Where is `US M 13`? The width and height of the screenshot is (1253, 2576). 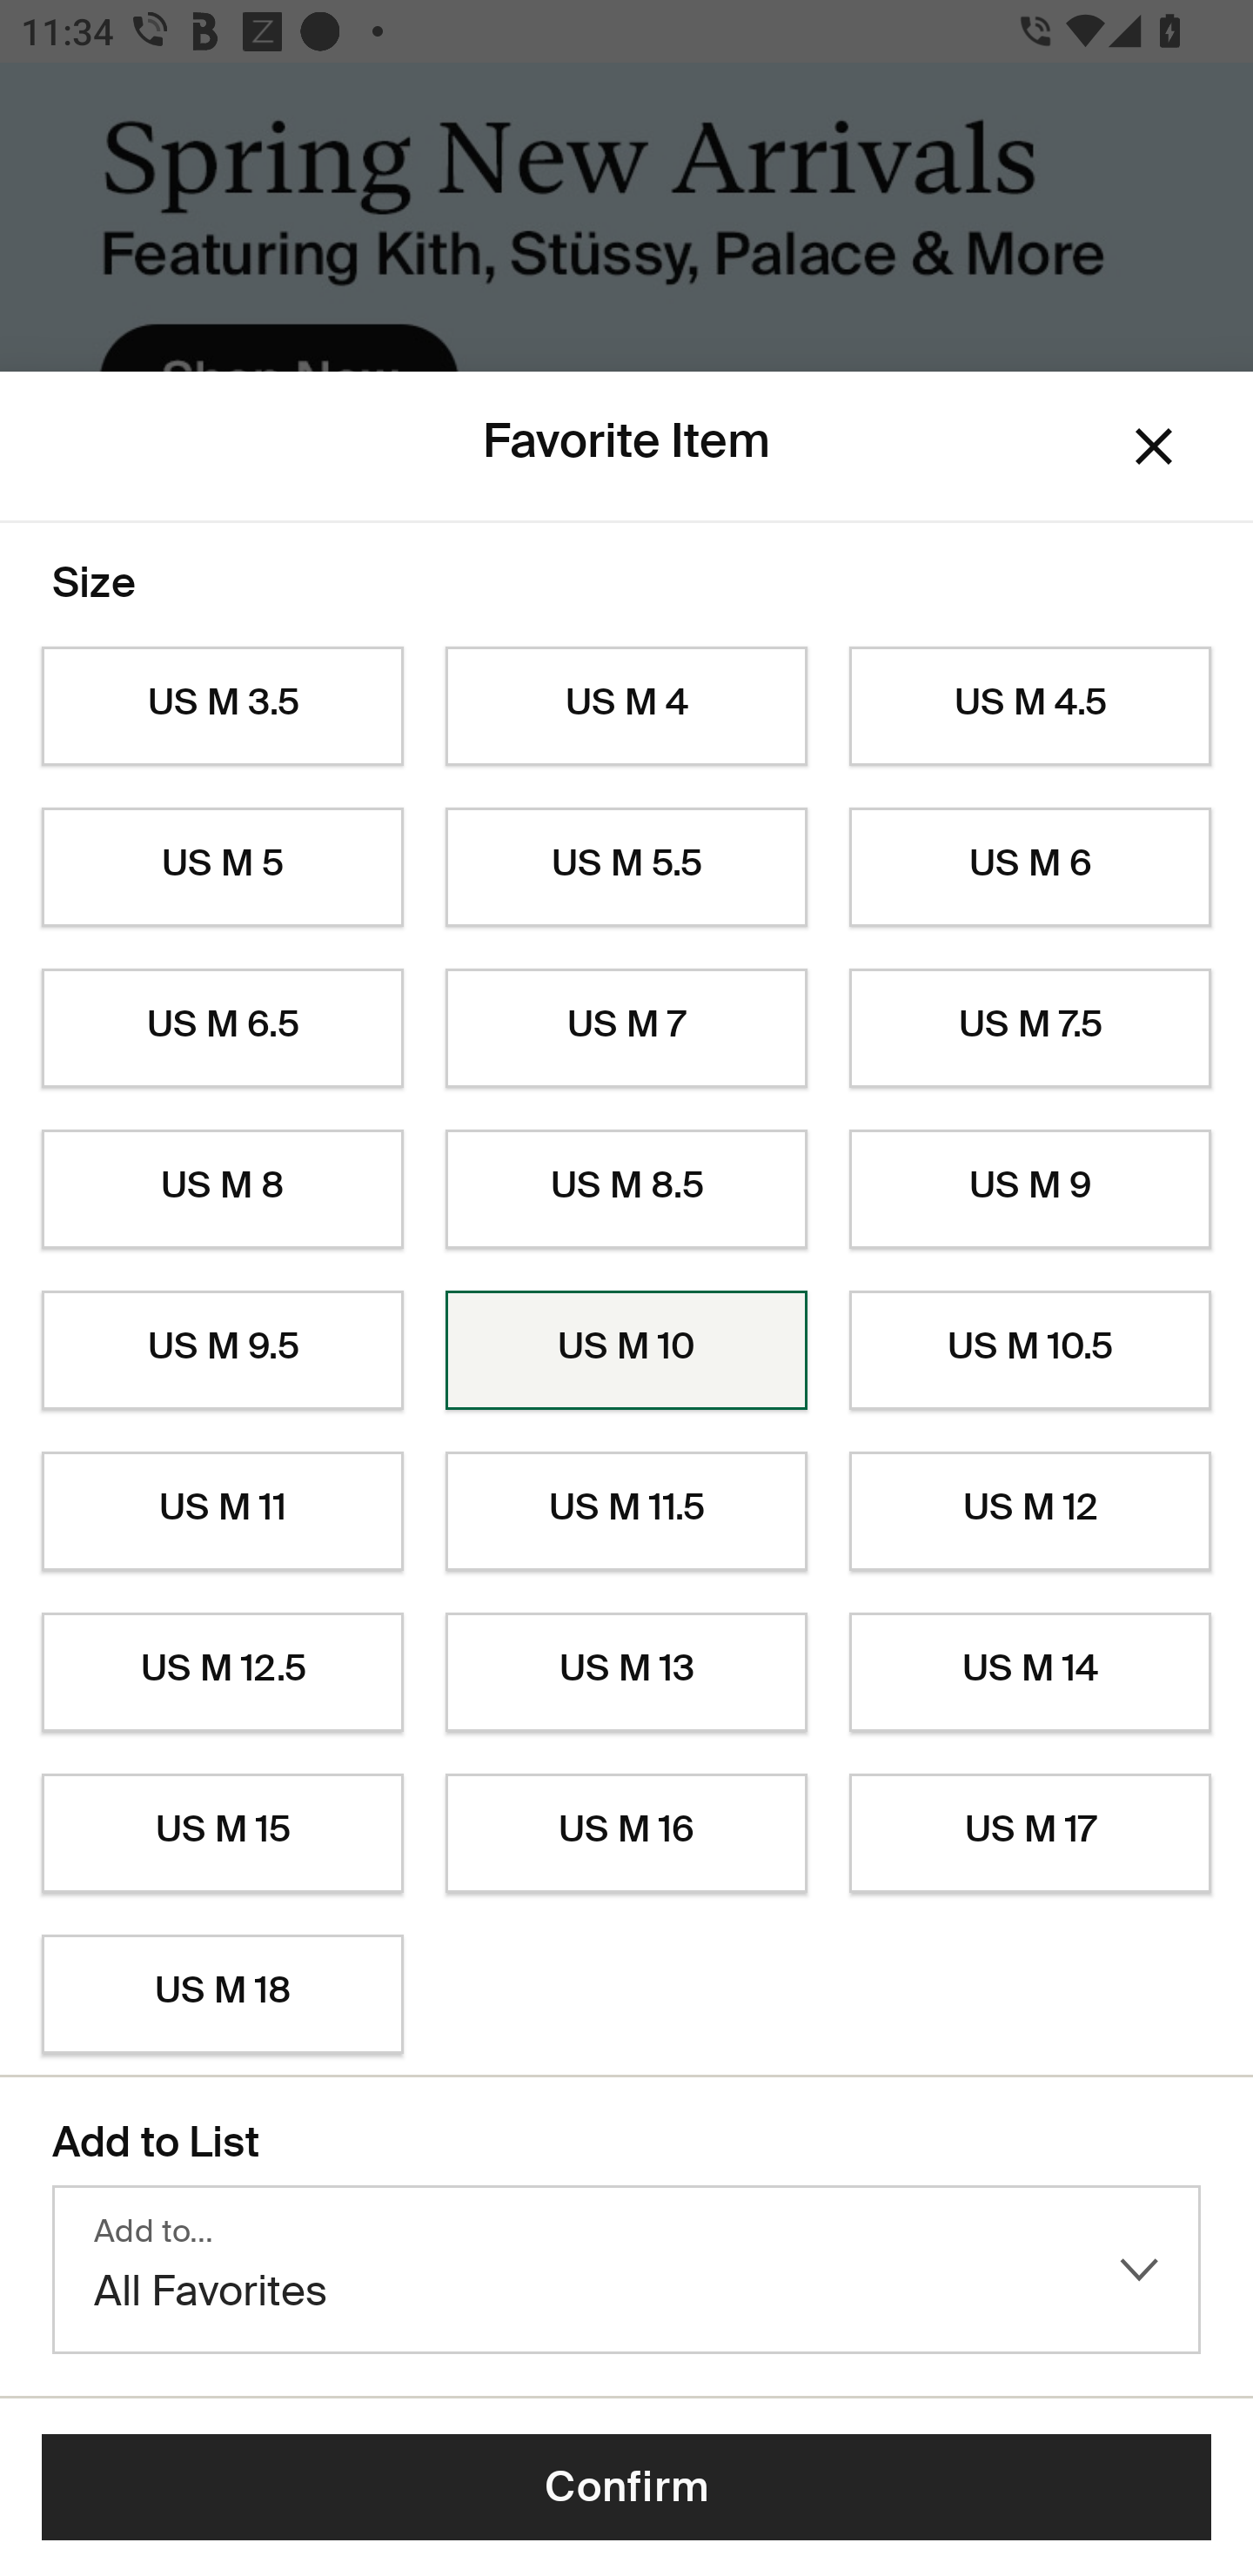 US M 13 is located at coordinates (626, 1673).